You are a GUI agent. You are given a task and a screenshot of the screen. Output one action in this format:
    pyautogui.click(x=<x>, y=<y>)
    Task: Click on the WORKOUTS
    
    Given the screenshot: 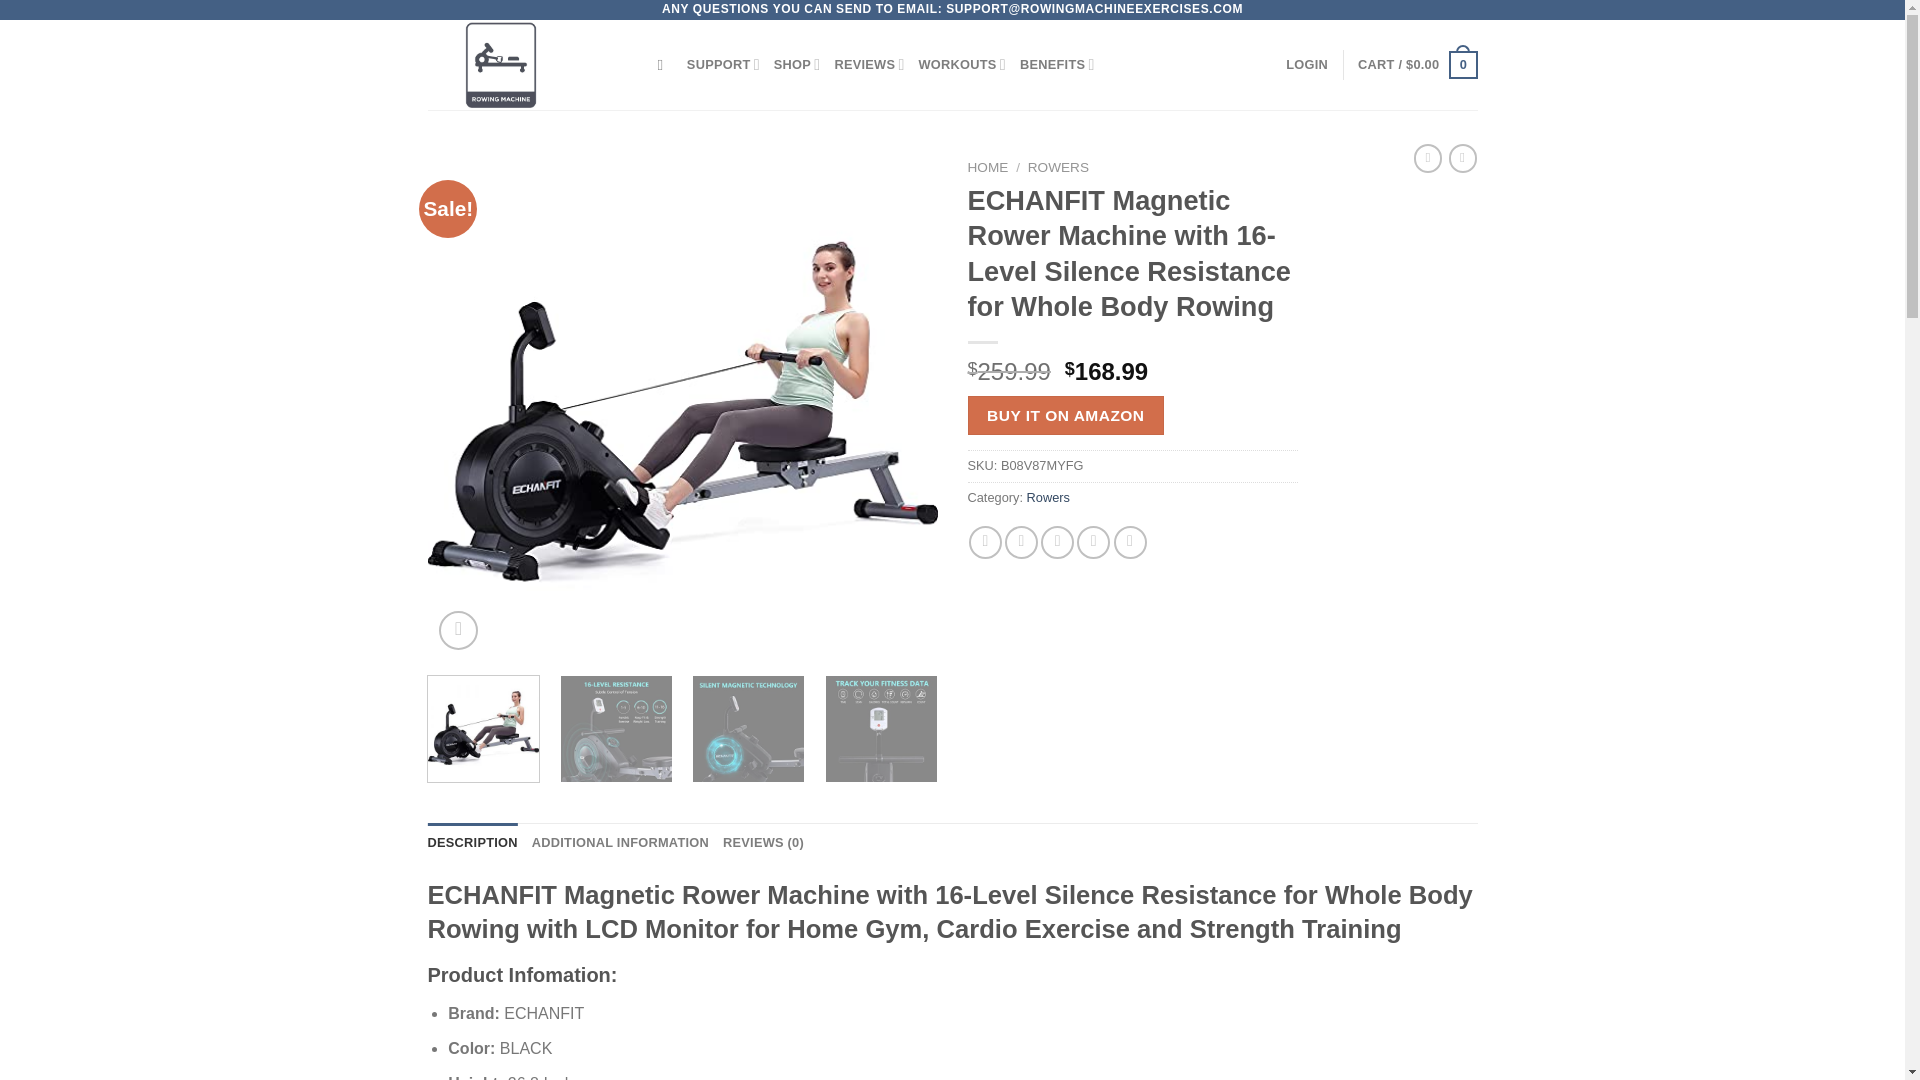 What is the action you would take?
    pyautogui.click(x=962, y=65)
    